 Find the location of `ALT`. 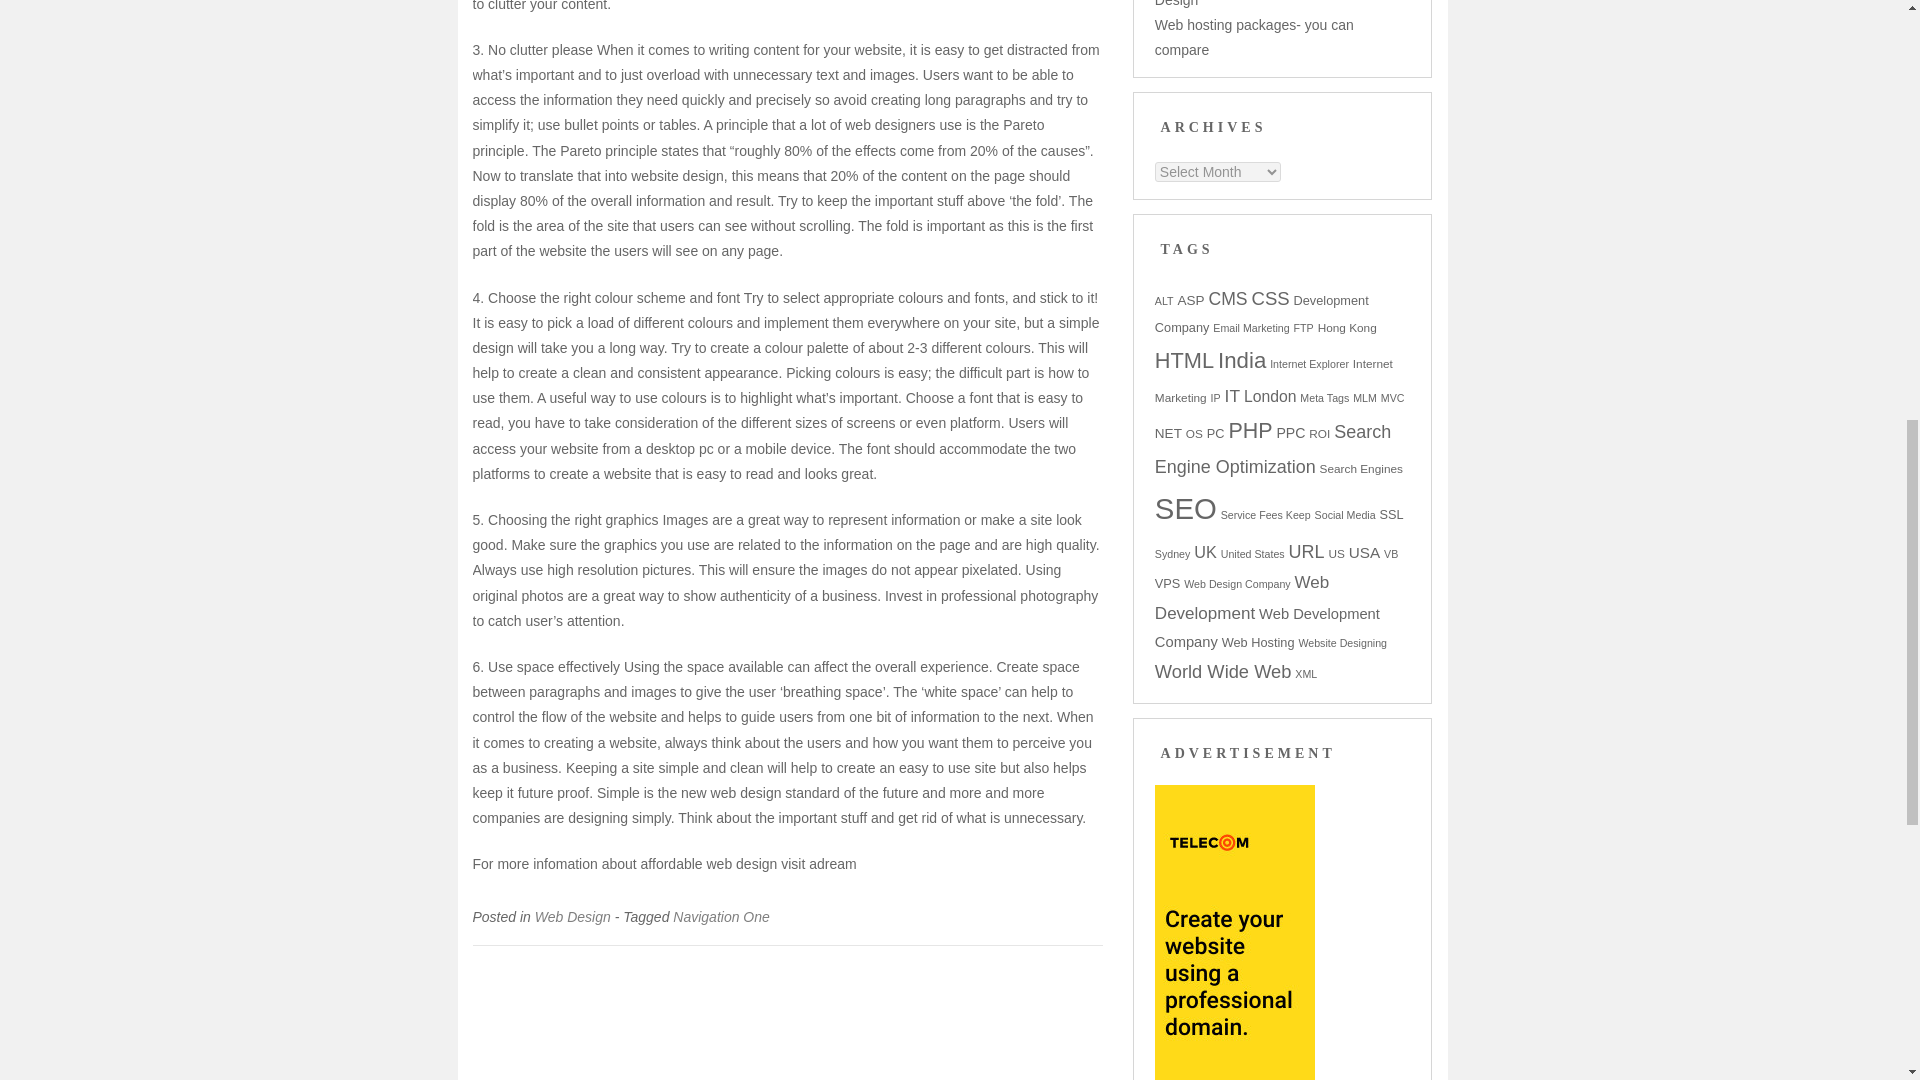

ALT is located at coordinates (1164, 300).